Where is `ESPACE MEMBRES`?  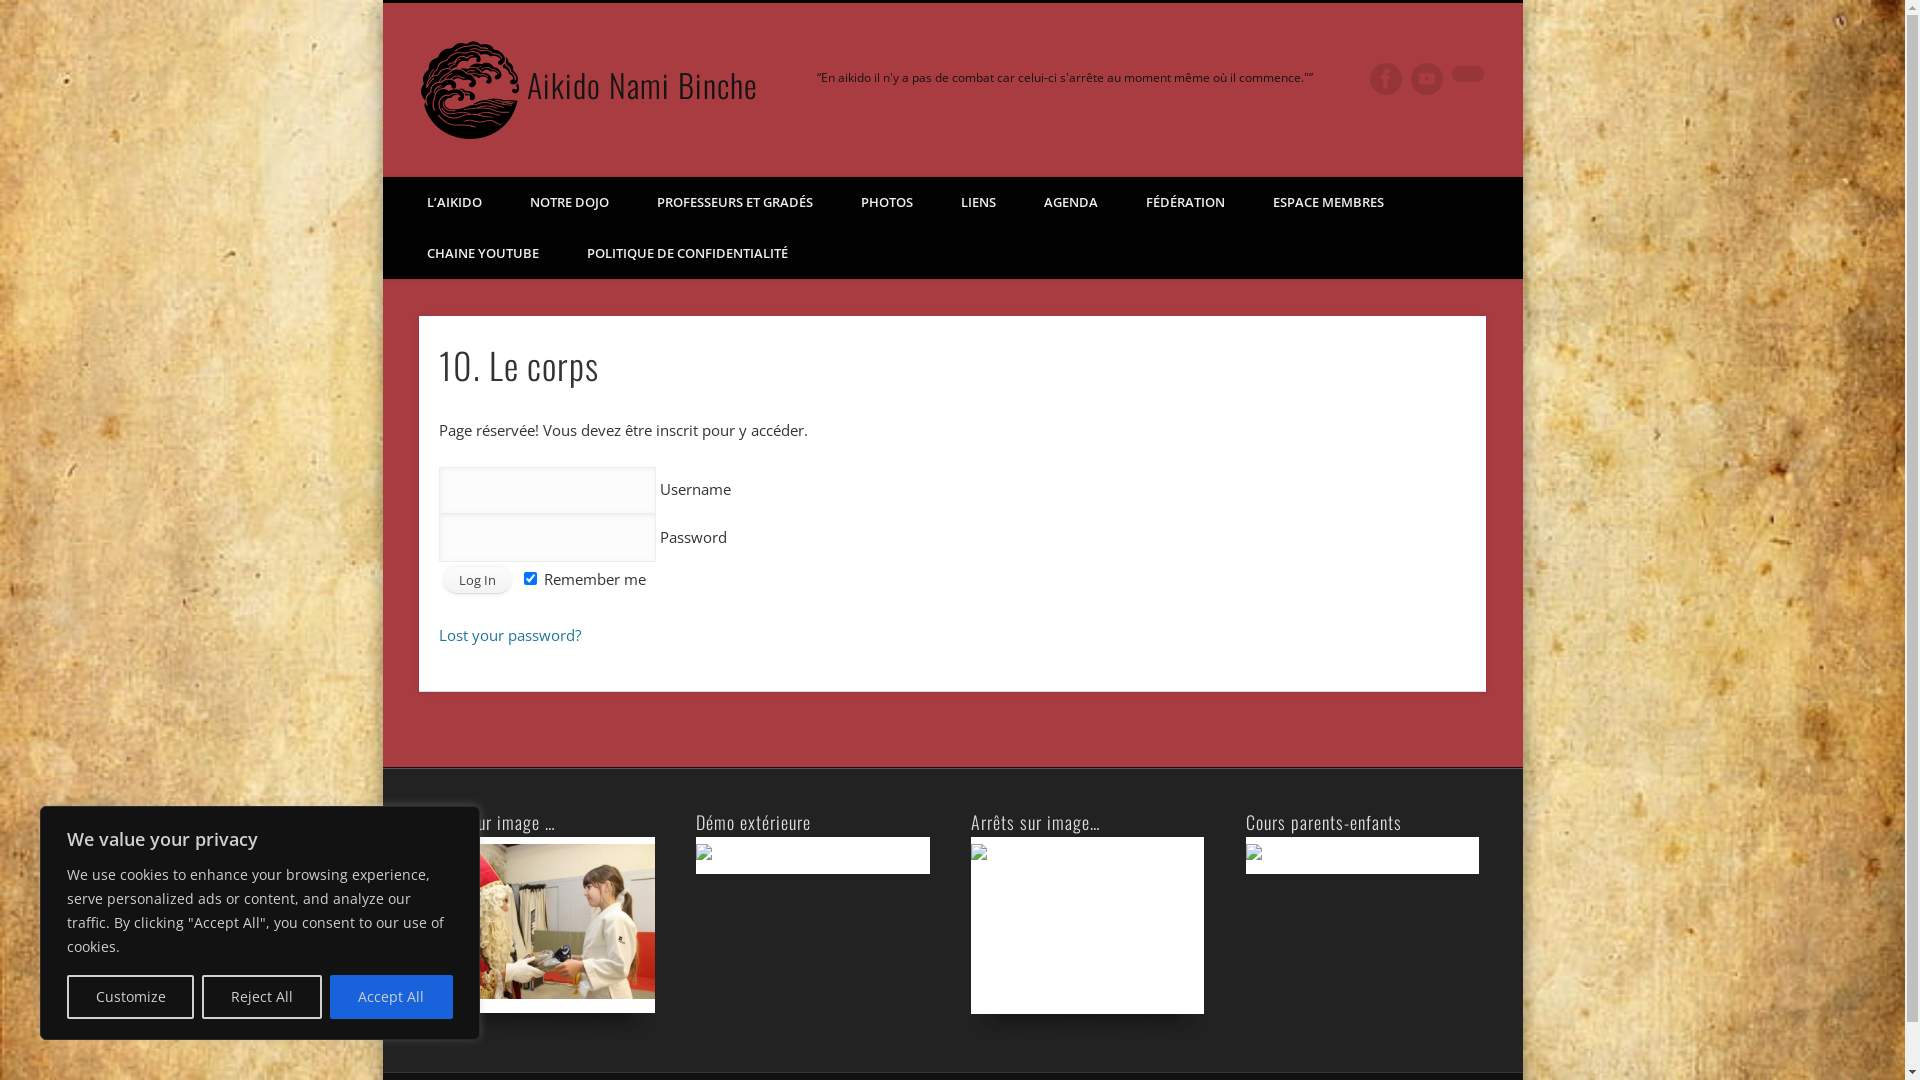 ESPACE MEMBRES is located at coordinates (1328, 202).